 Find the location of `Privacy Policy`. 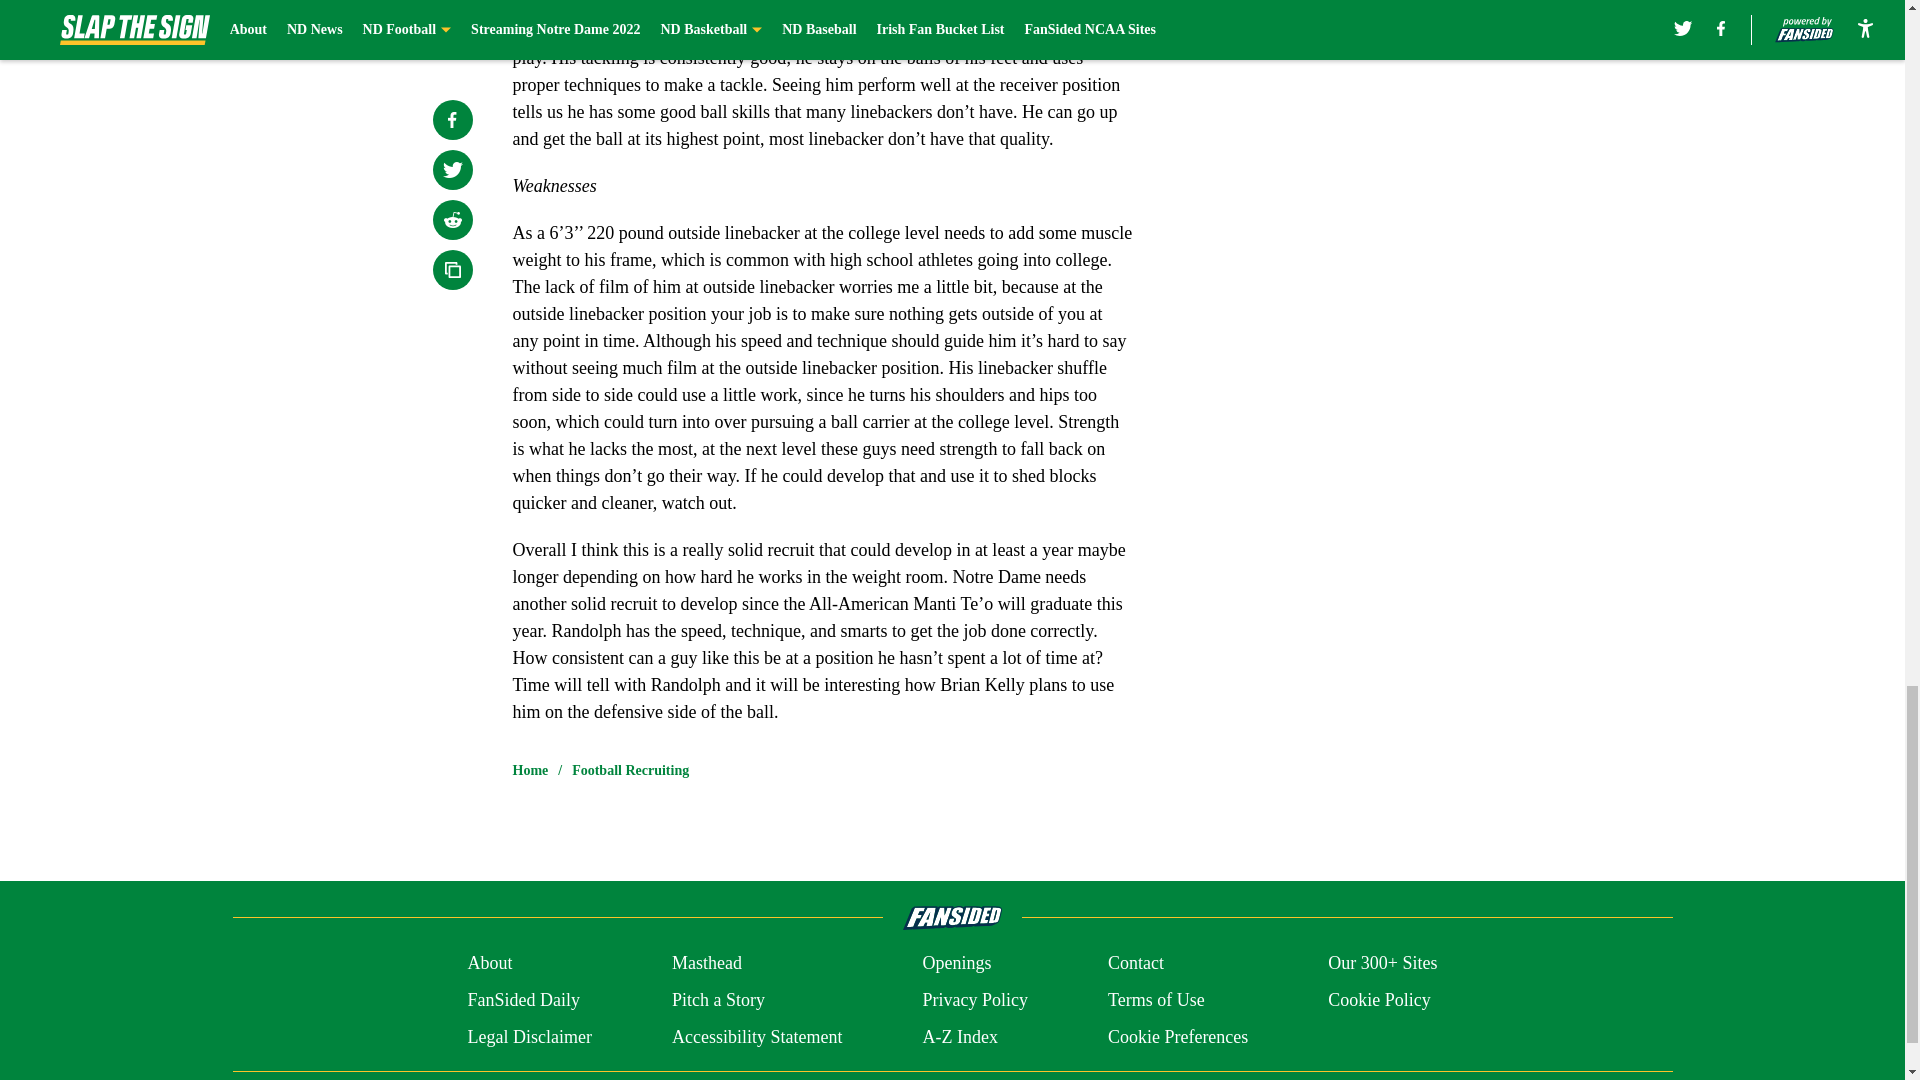

Privacy Policy is located at coordinates (974, 1000).